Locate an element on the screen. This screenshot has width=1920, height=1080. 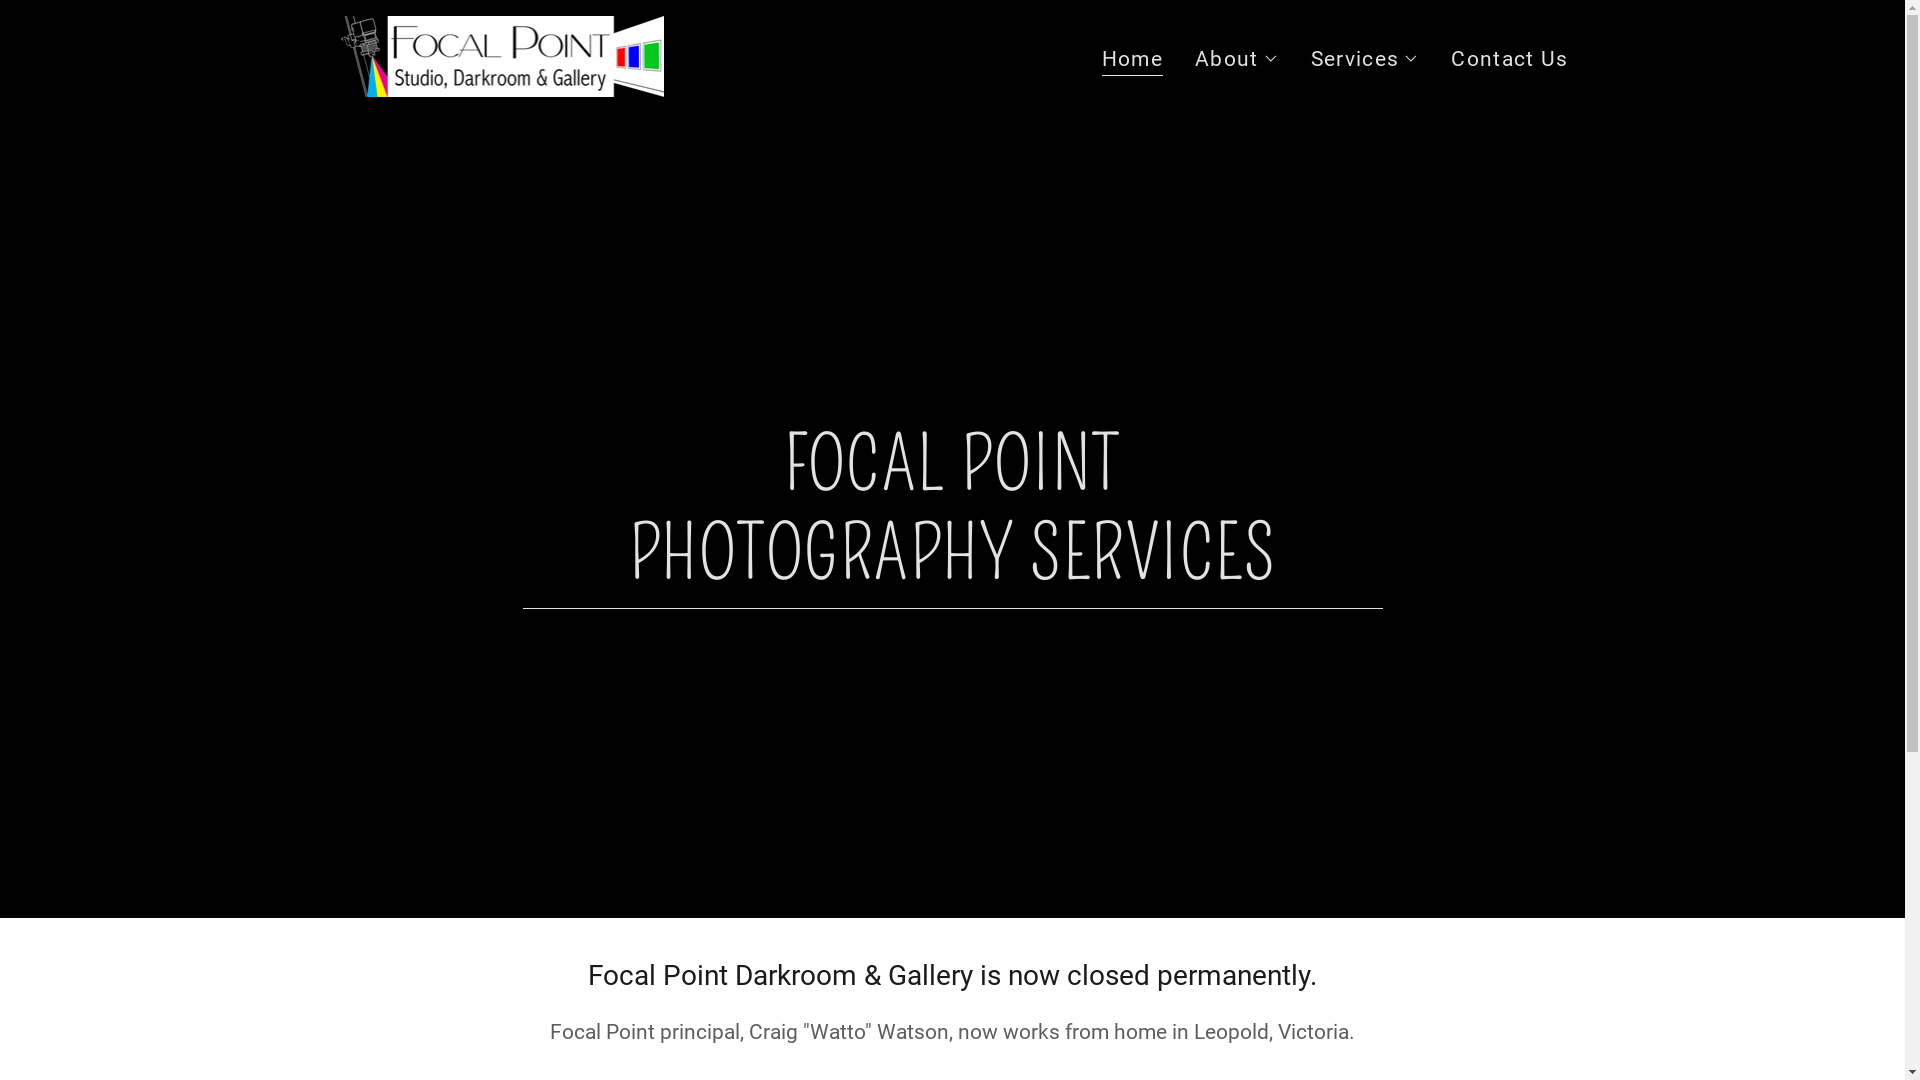
About is located at coordinates (1237, 59).